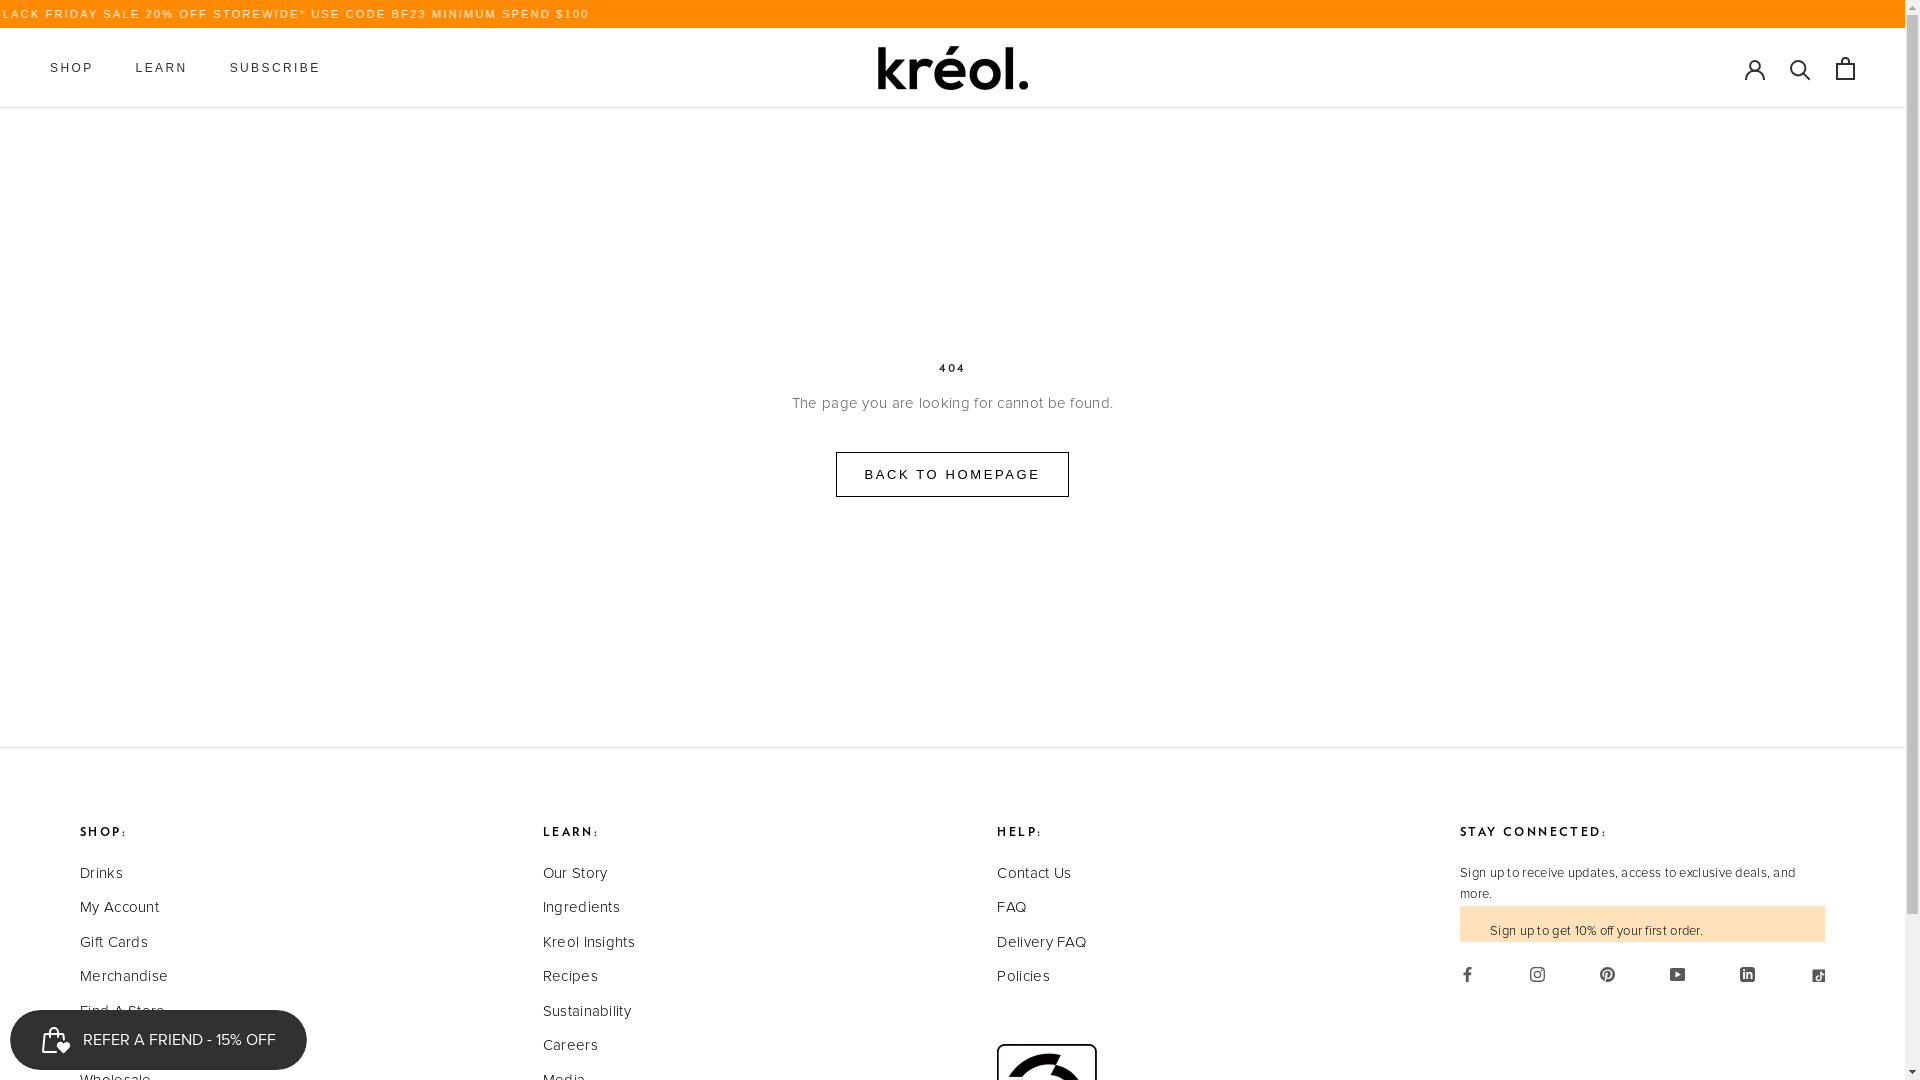 Image resolution: width=1920 pixels, height=1080 pixels. I want to click on Delivery FAQ, so click(1047, 944).